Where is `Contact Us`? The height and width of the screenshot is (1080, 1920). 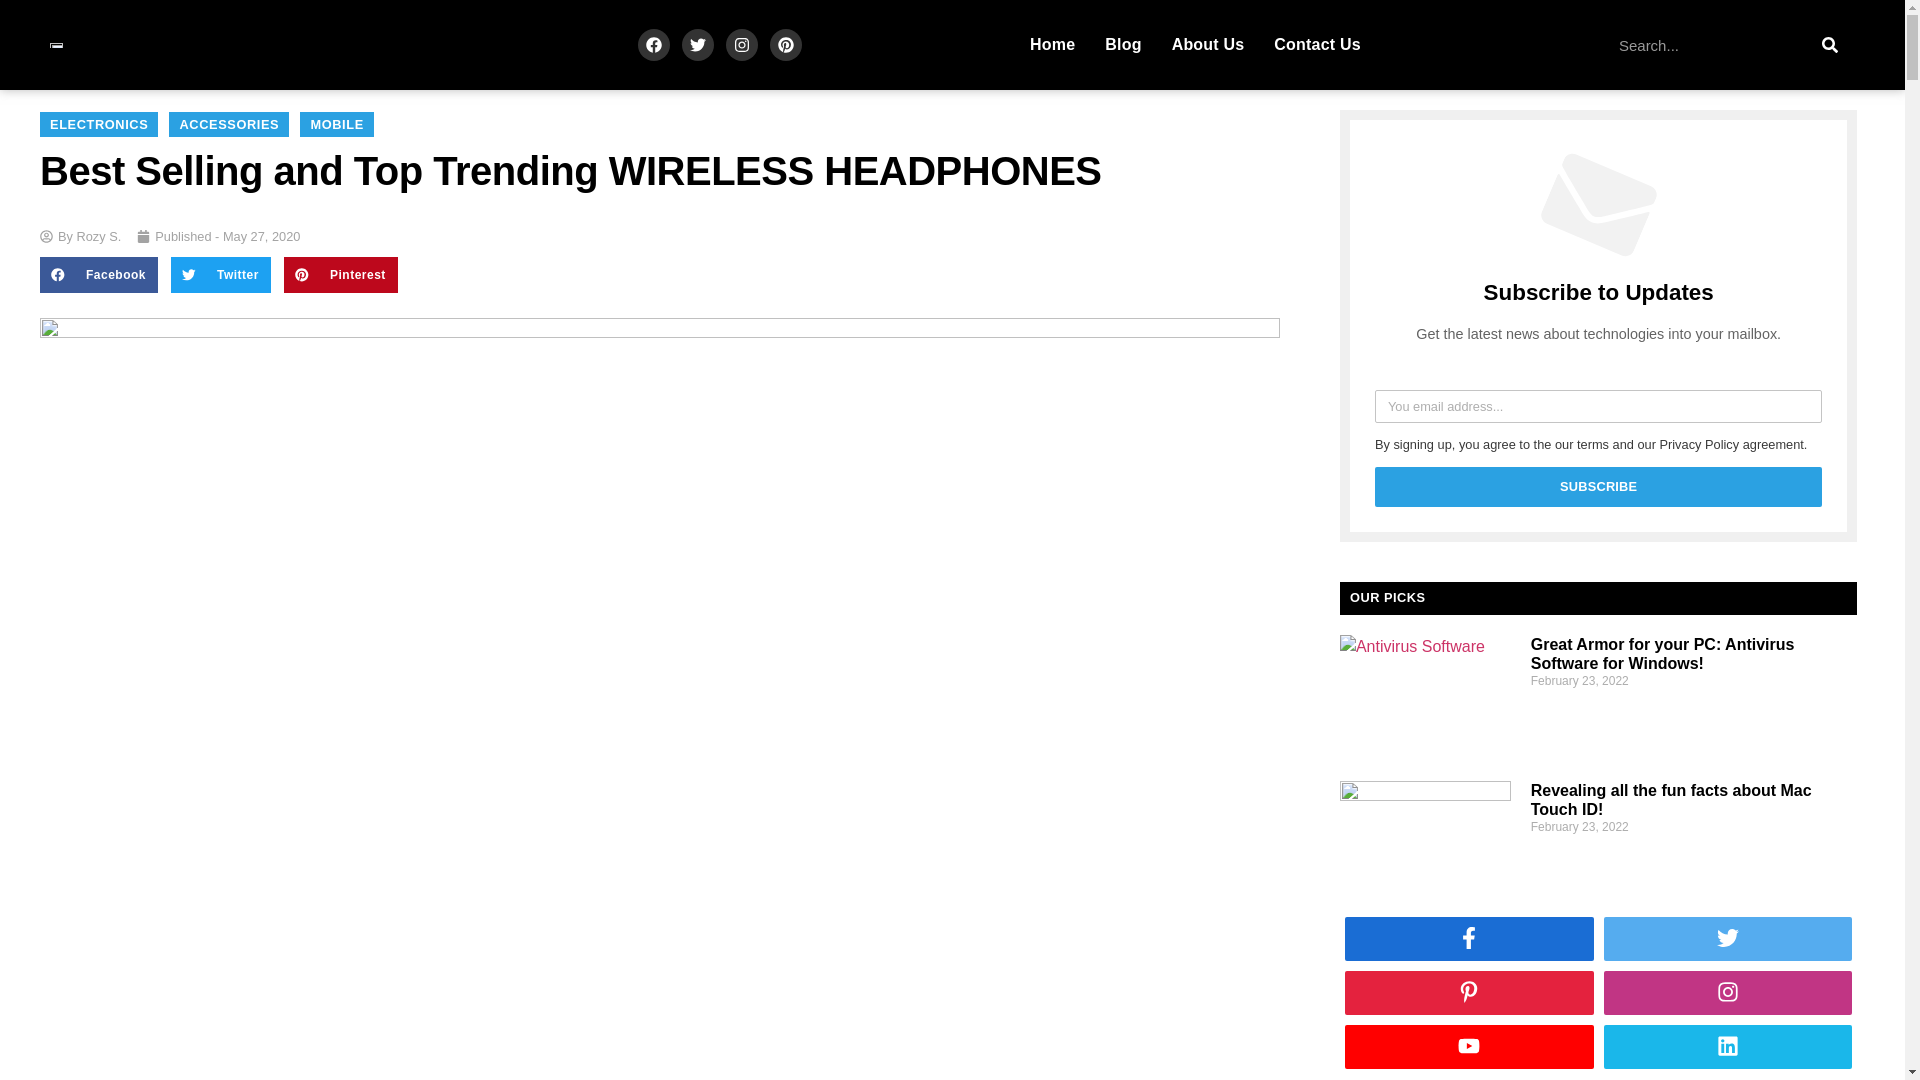 Contact Us is located at coordinates (1316, 44).